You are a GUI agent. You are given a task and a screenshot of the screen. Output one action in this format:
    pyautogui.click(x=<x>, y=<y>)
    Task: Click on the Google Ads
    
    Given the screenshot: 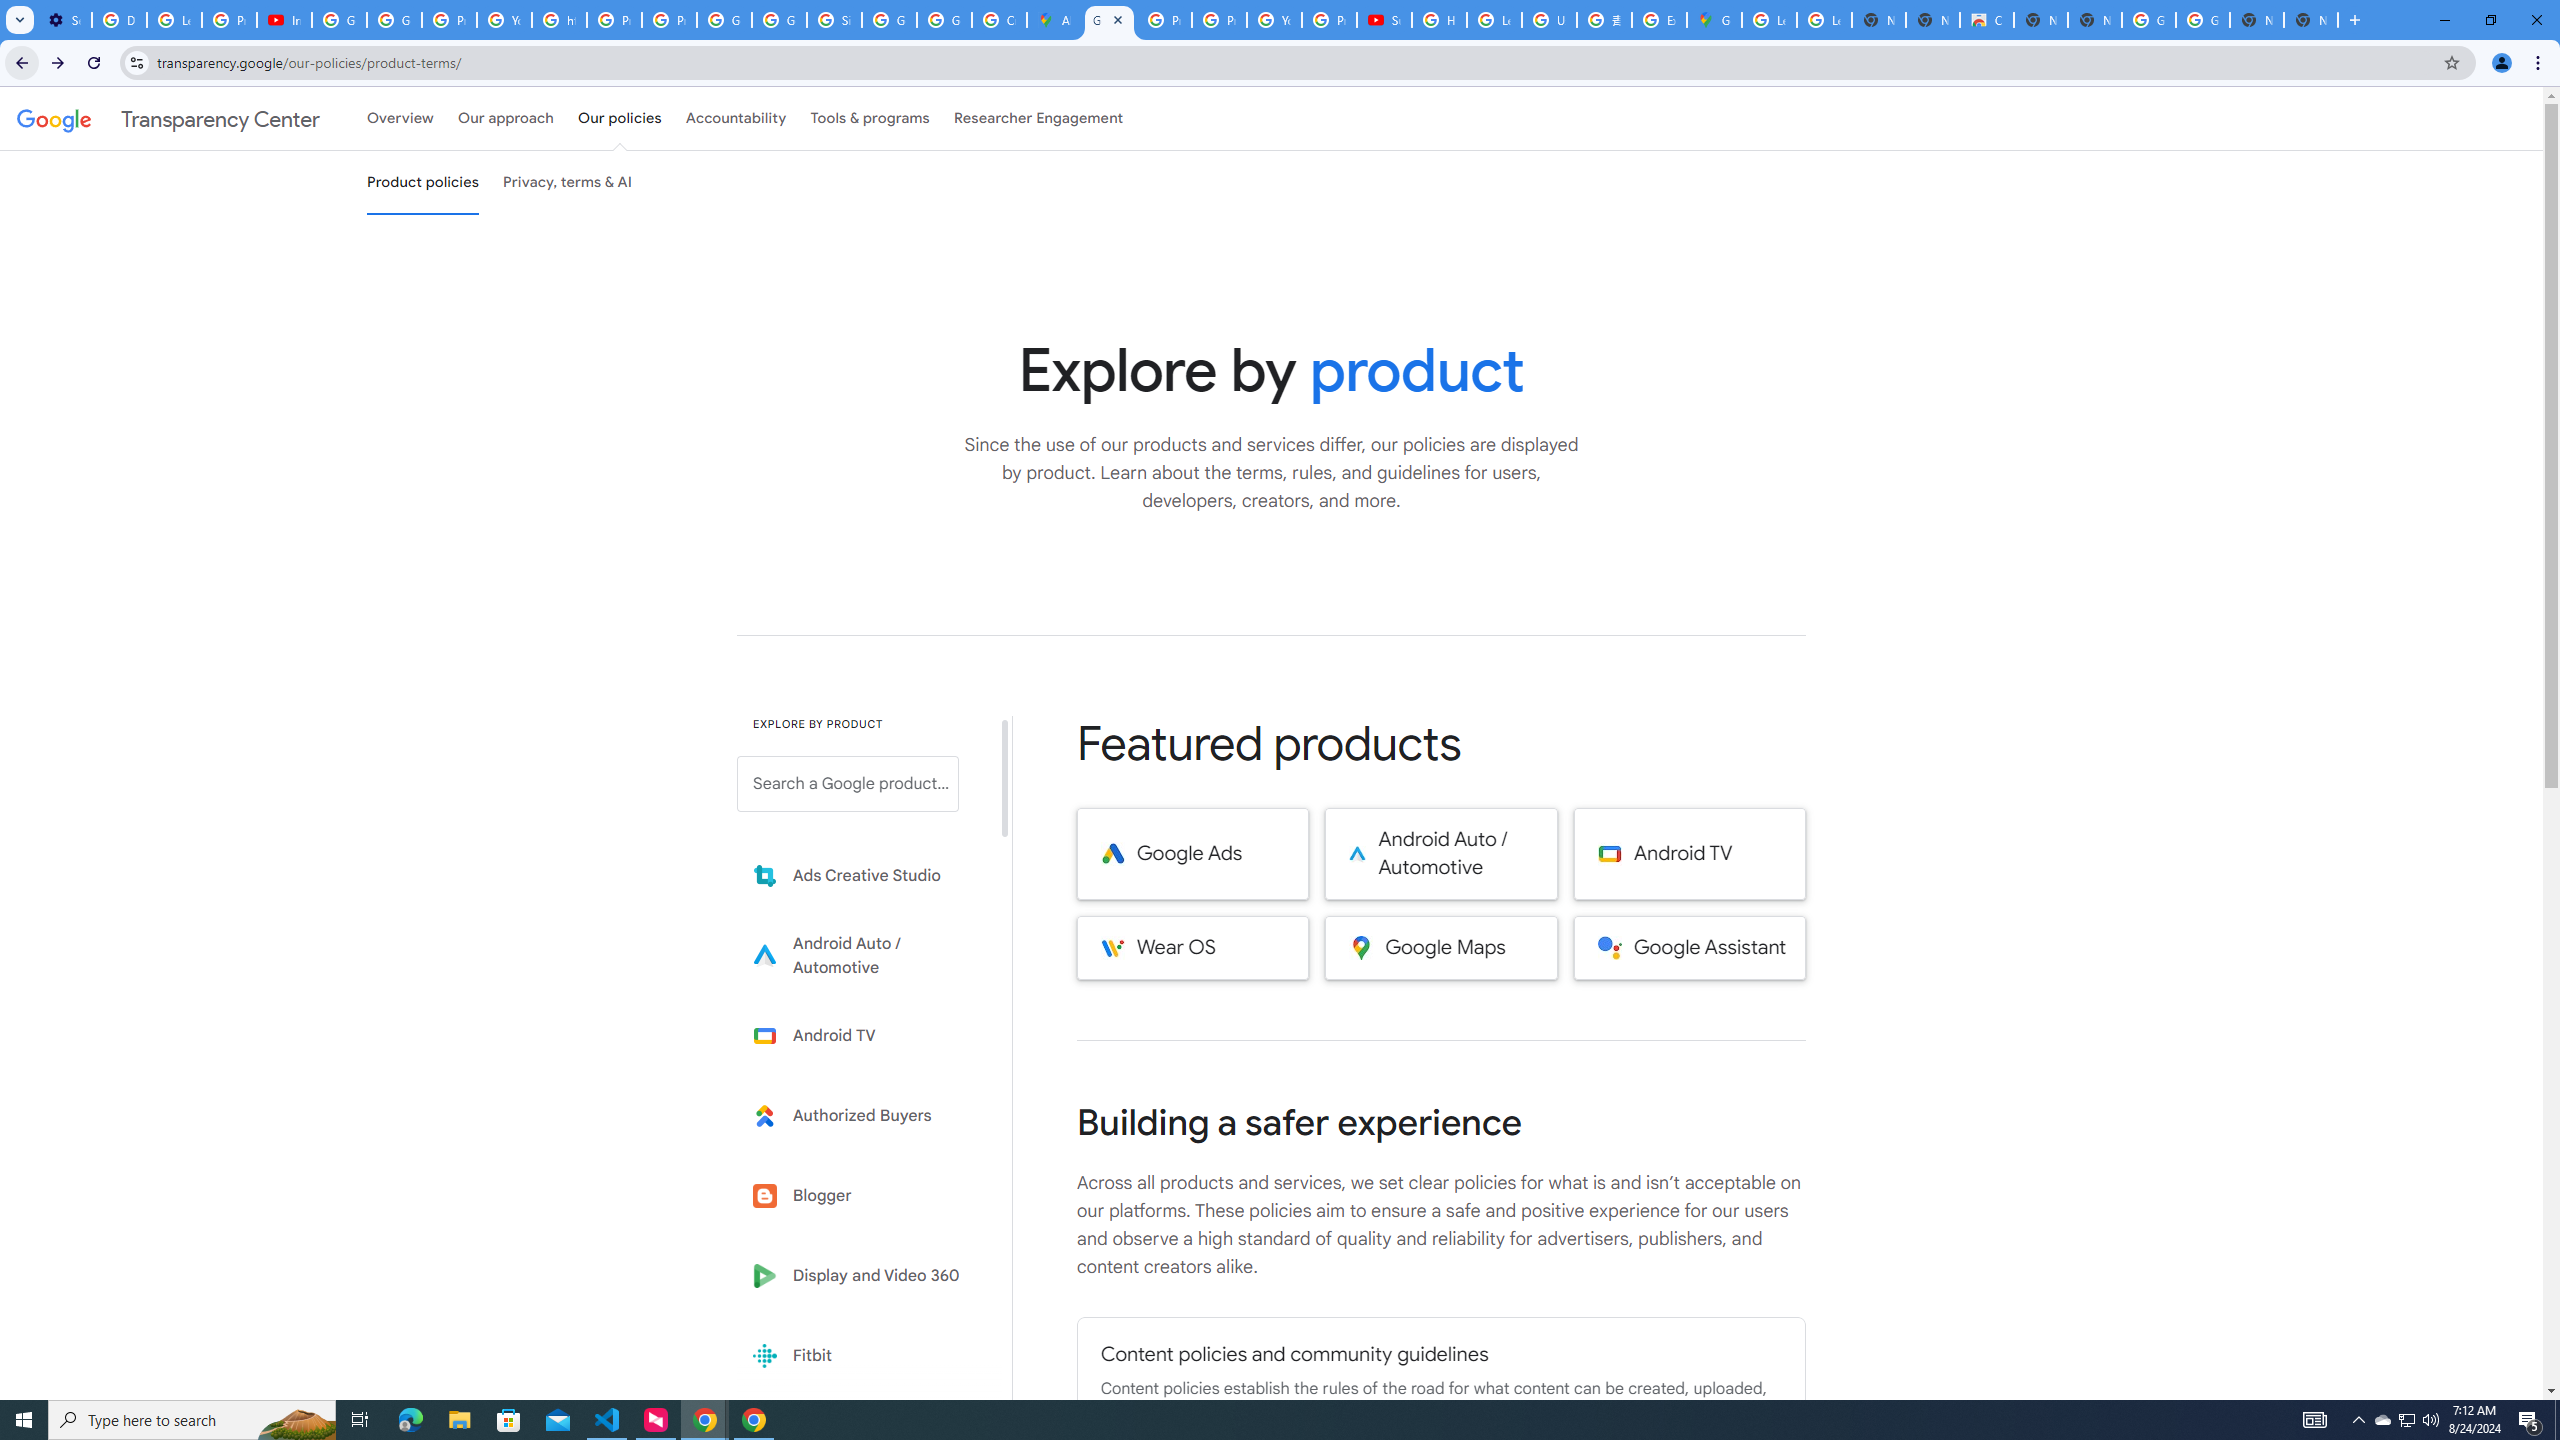 What is the action you would take?
    pyautogui.click(x=1192, y=854)
    